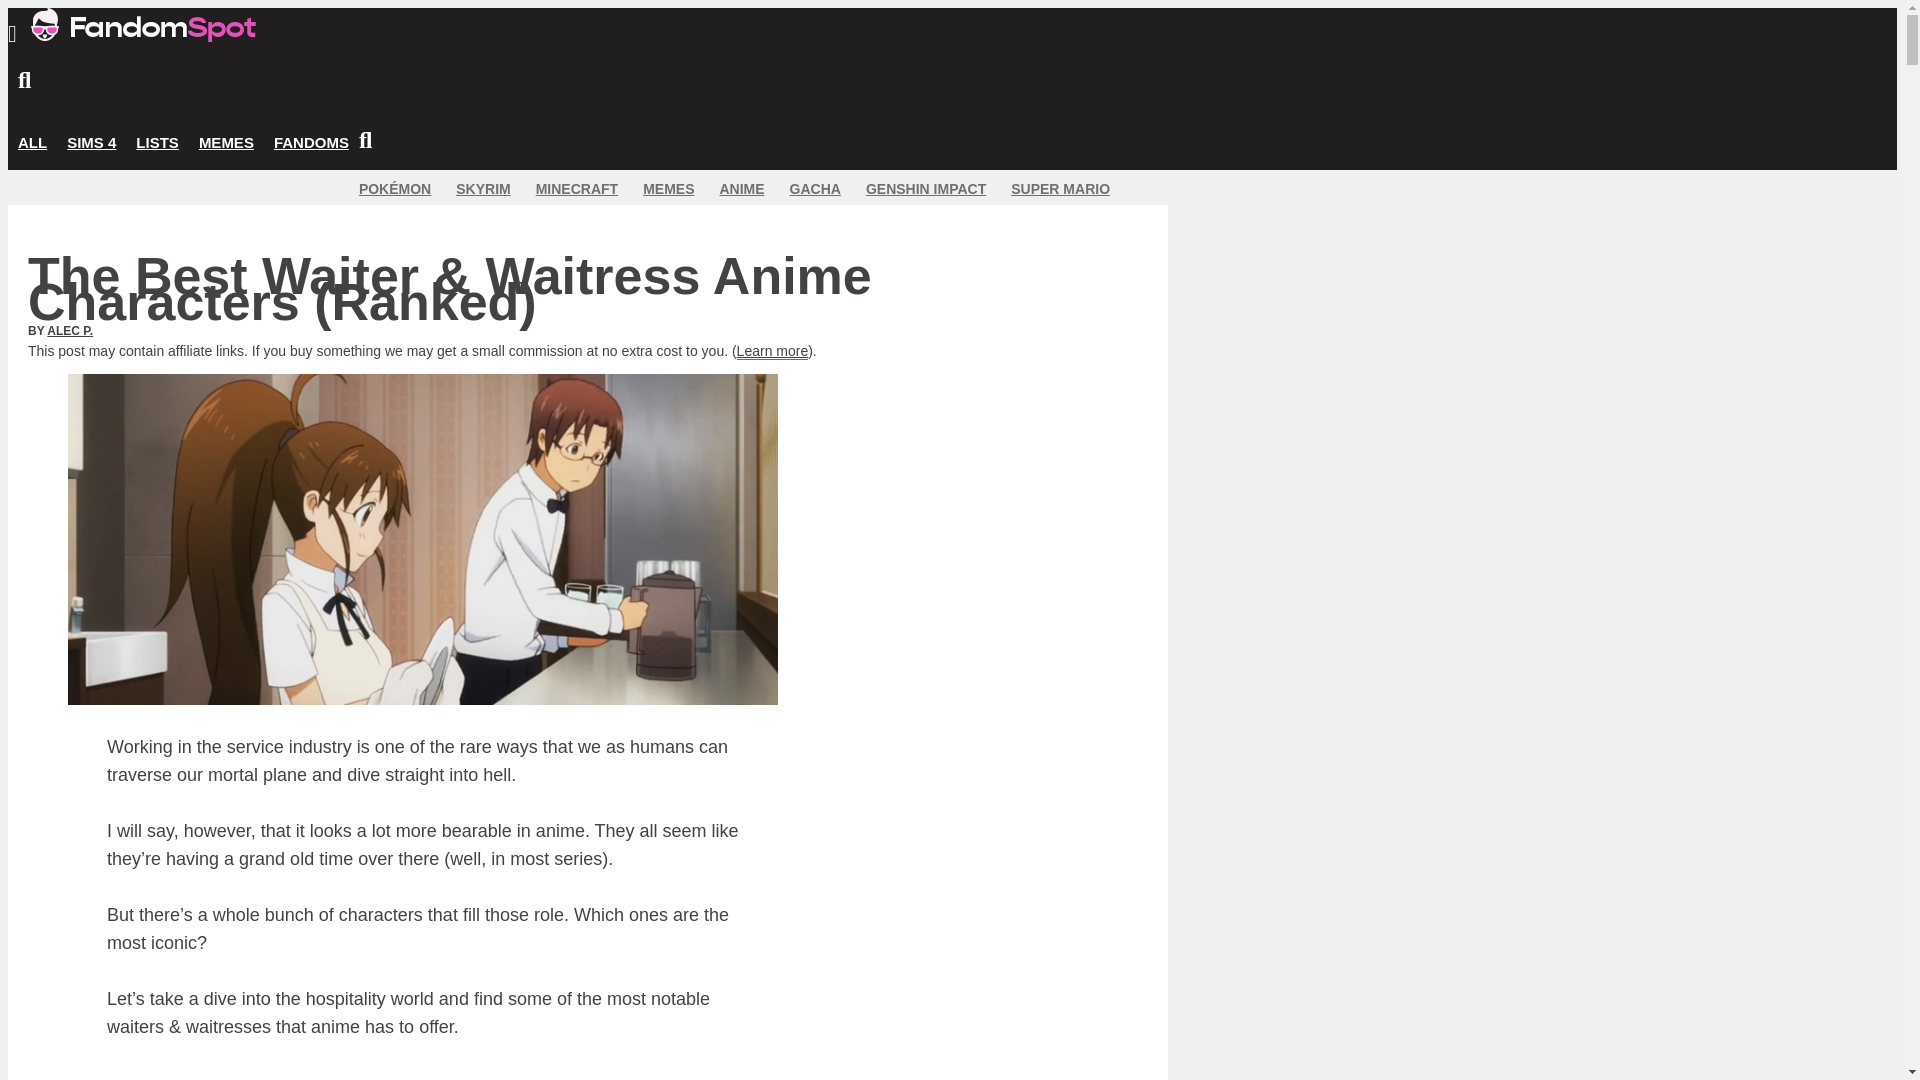  Describe the element at coordinates (576, 188) in the screenshot. I see `MINECRAFT` at that location.